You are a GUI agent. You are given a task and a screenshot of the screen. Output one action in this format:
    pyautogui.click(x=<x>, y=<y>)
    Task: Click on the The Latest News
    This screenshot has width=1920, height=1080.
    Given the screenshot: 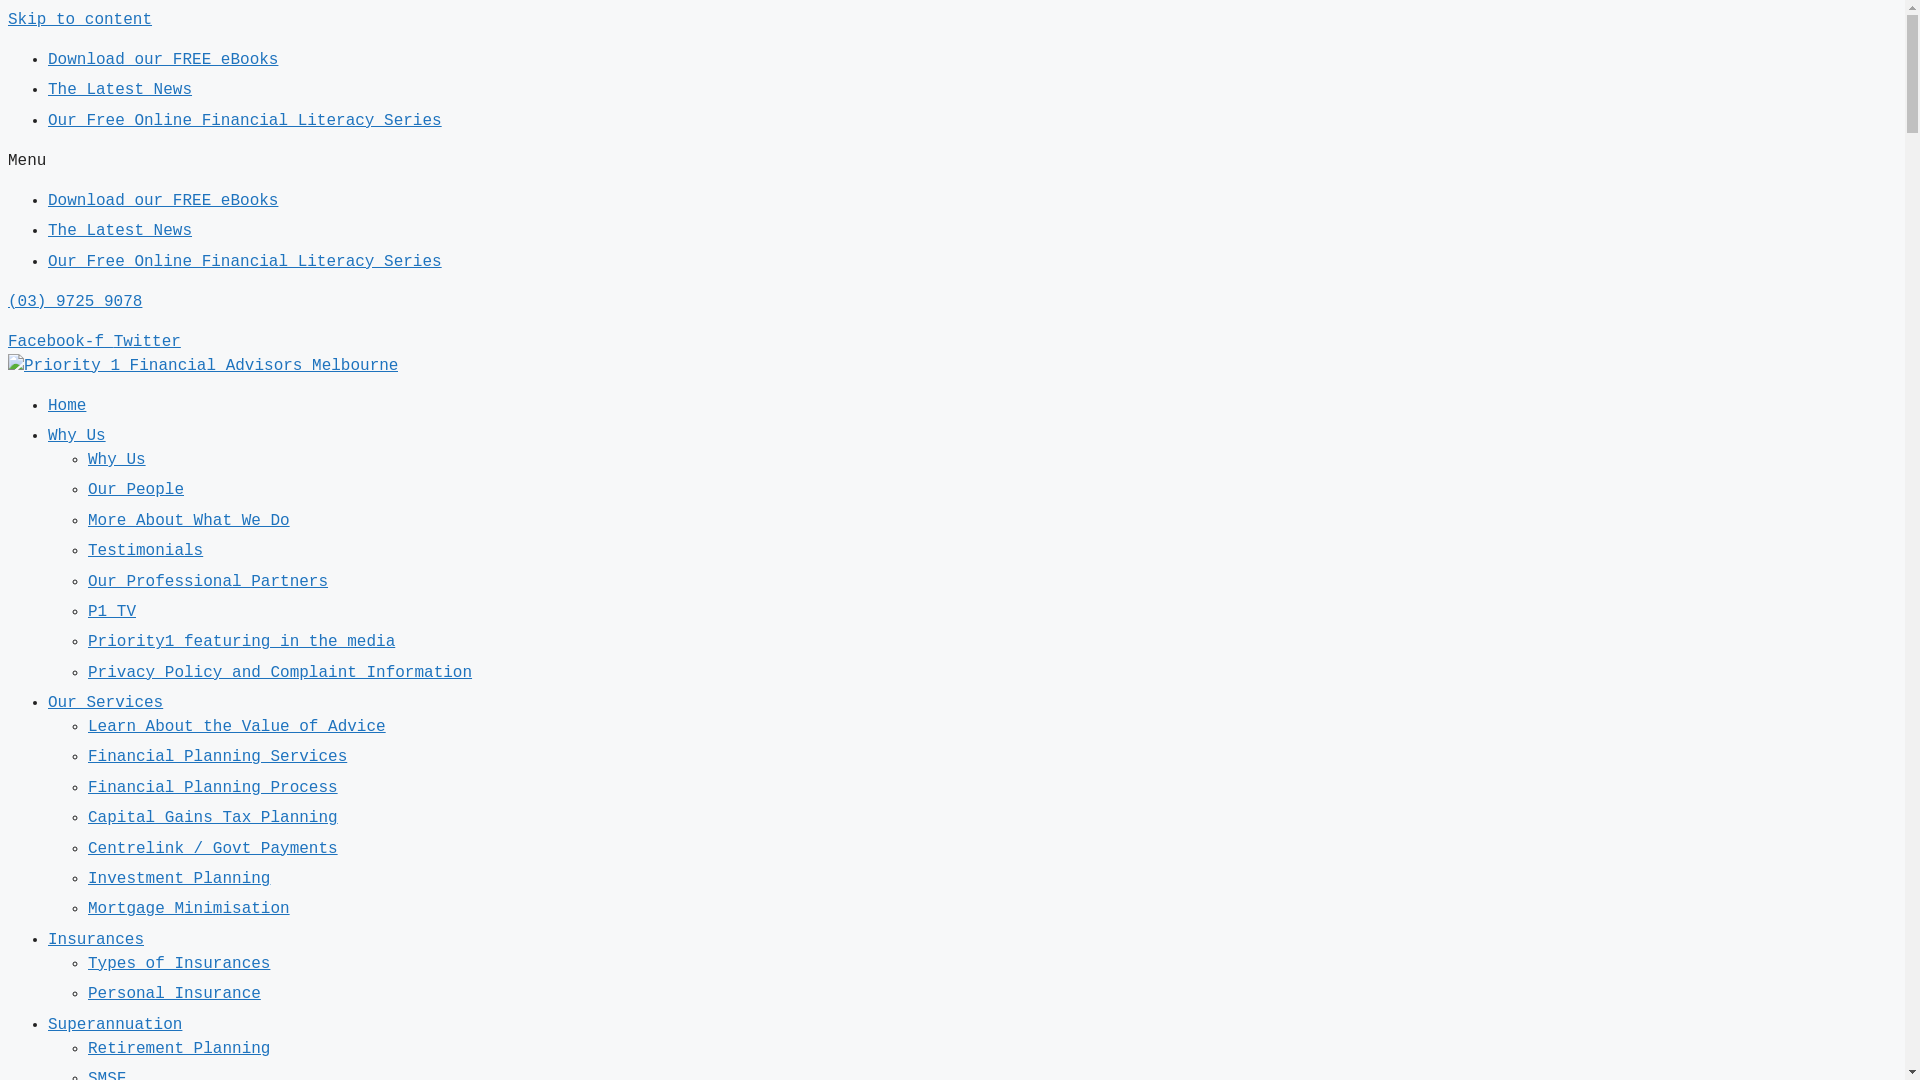 What is the action you would take?
    pyautogui.click(x=120, y=231)
    